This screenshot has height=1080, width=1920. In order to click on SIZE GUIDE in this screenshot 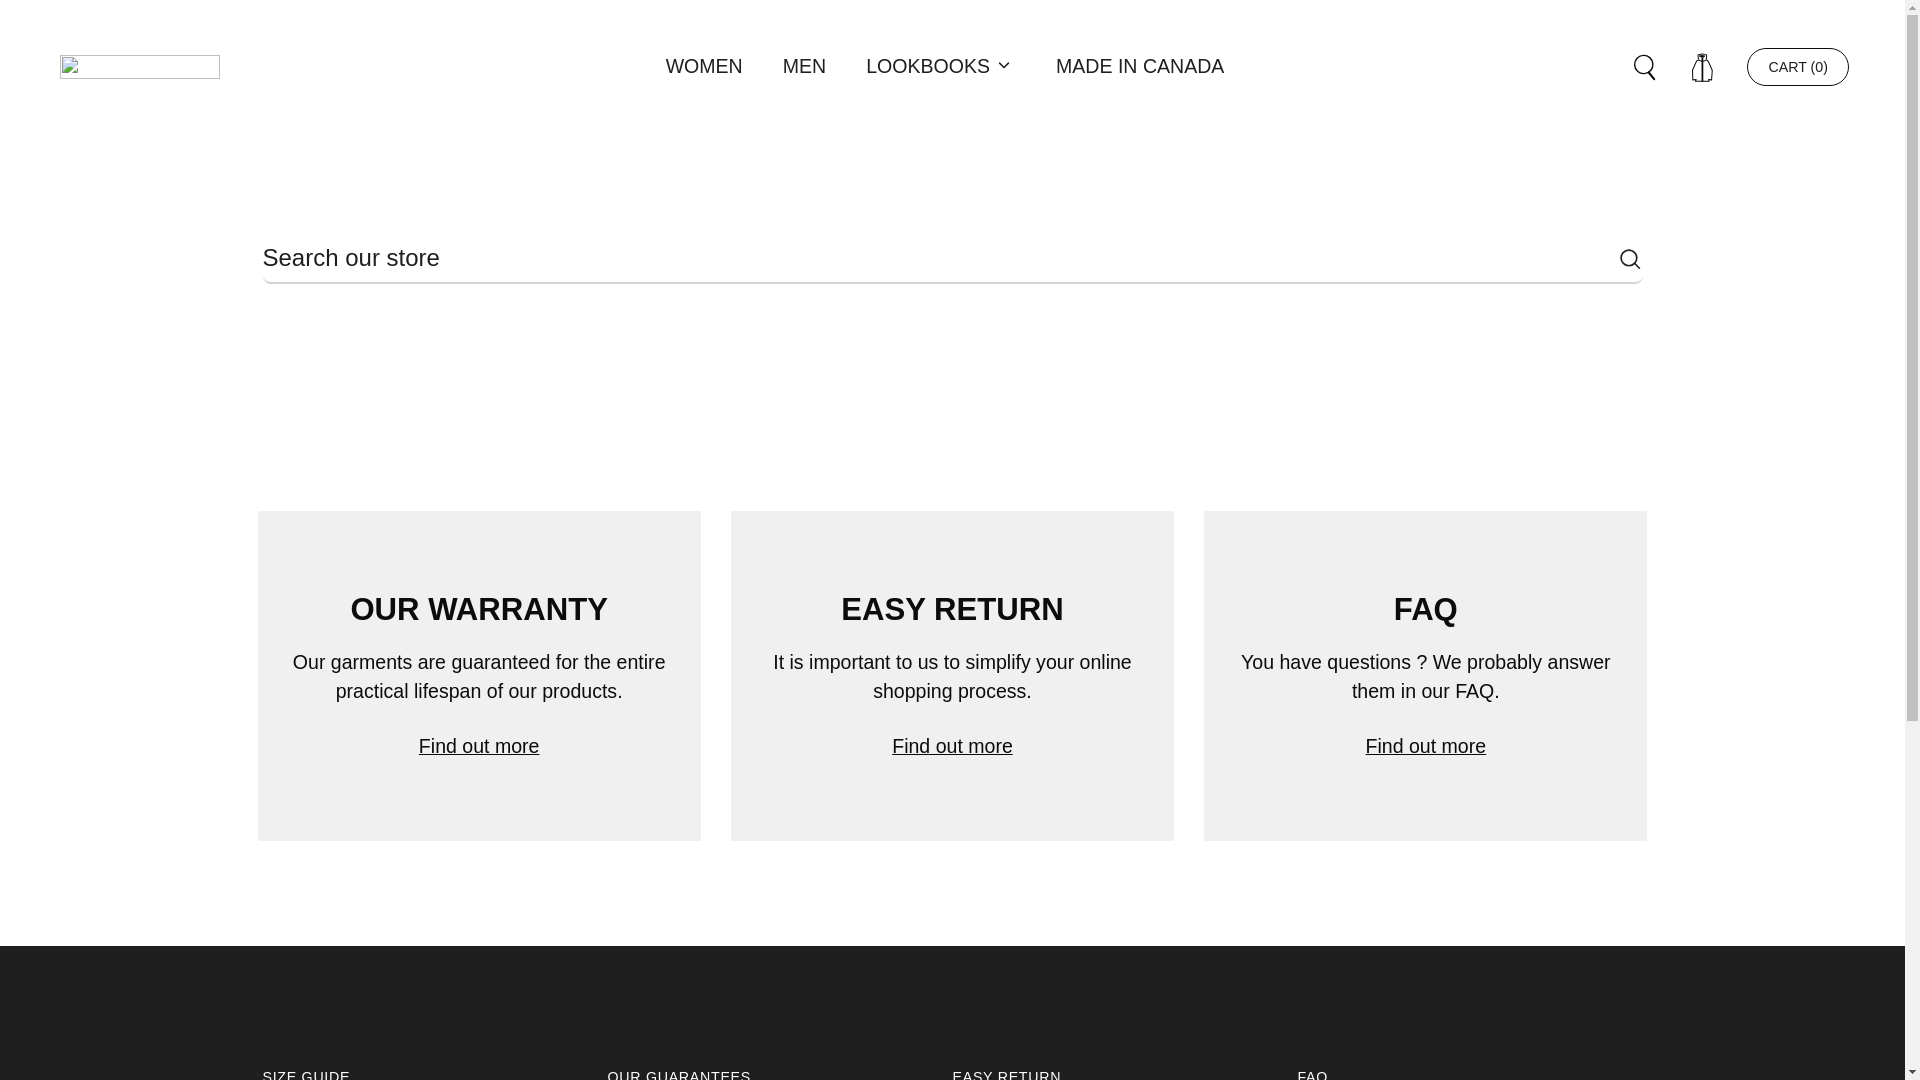, I will do `click(305, 1074)`.